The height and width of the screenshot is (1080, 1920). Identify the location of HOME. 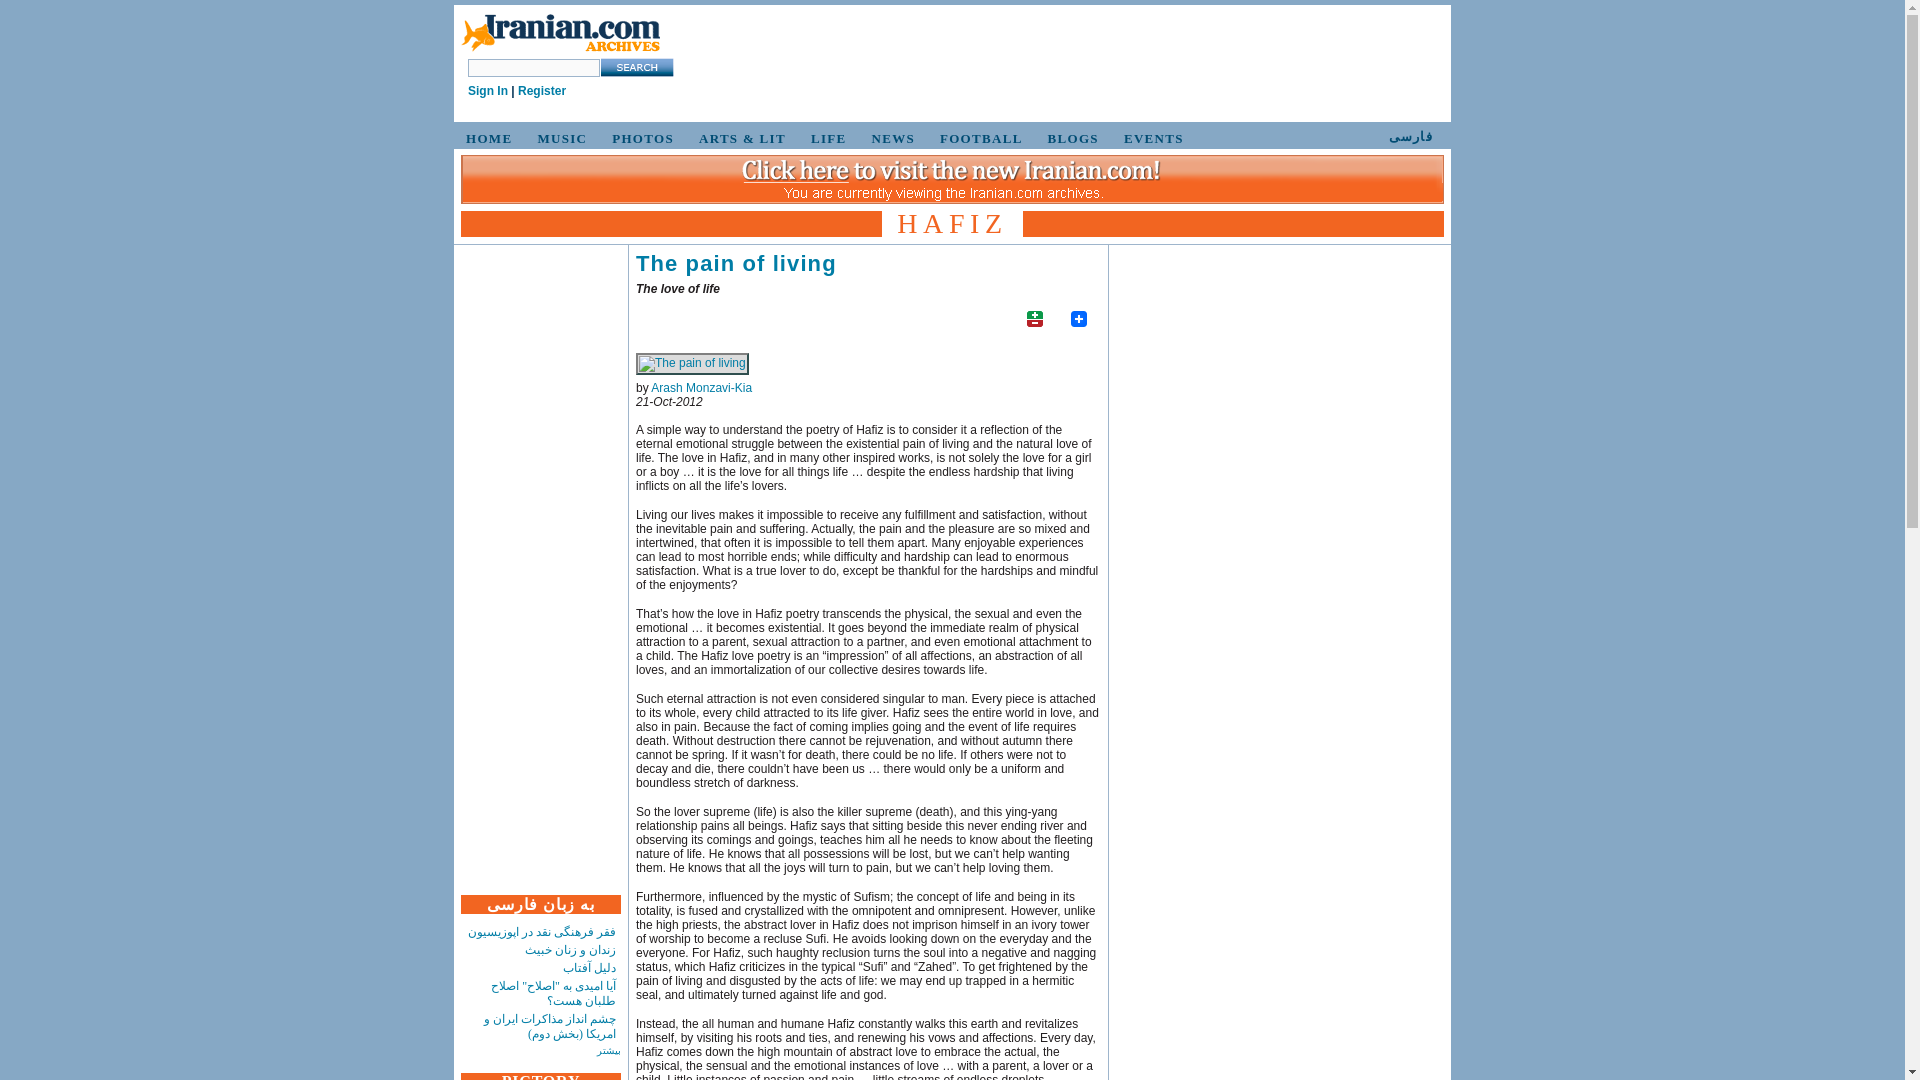
(486, 138).